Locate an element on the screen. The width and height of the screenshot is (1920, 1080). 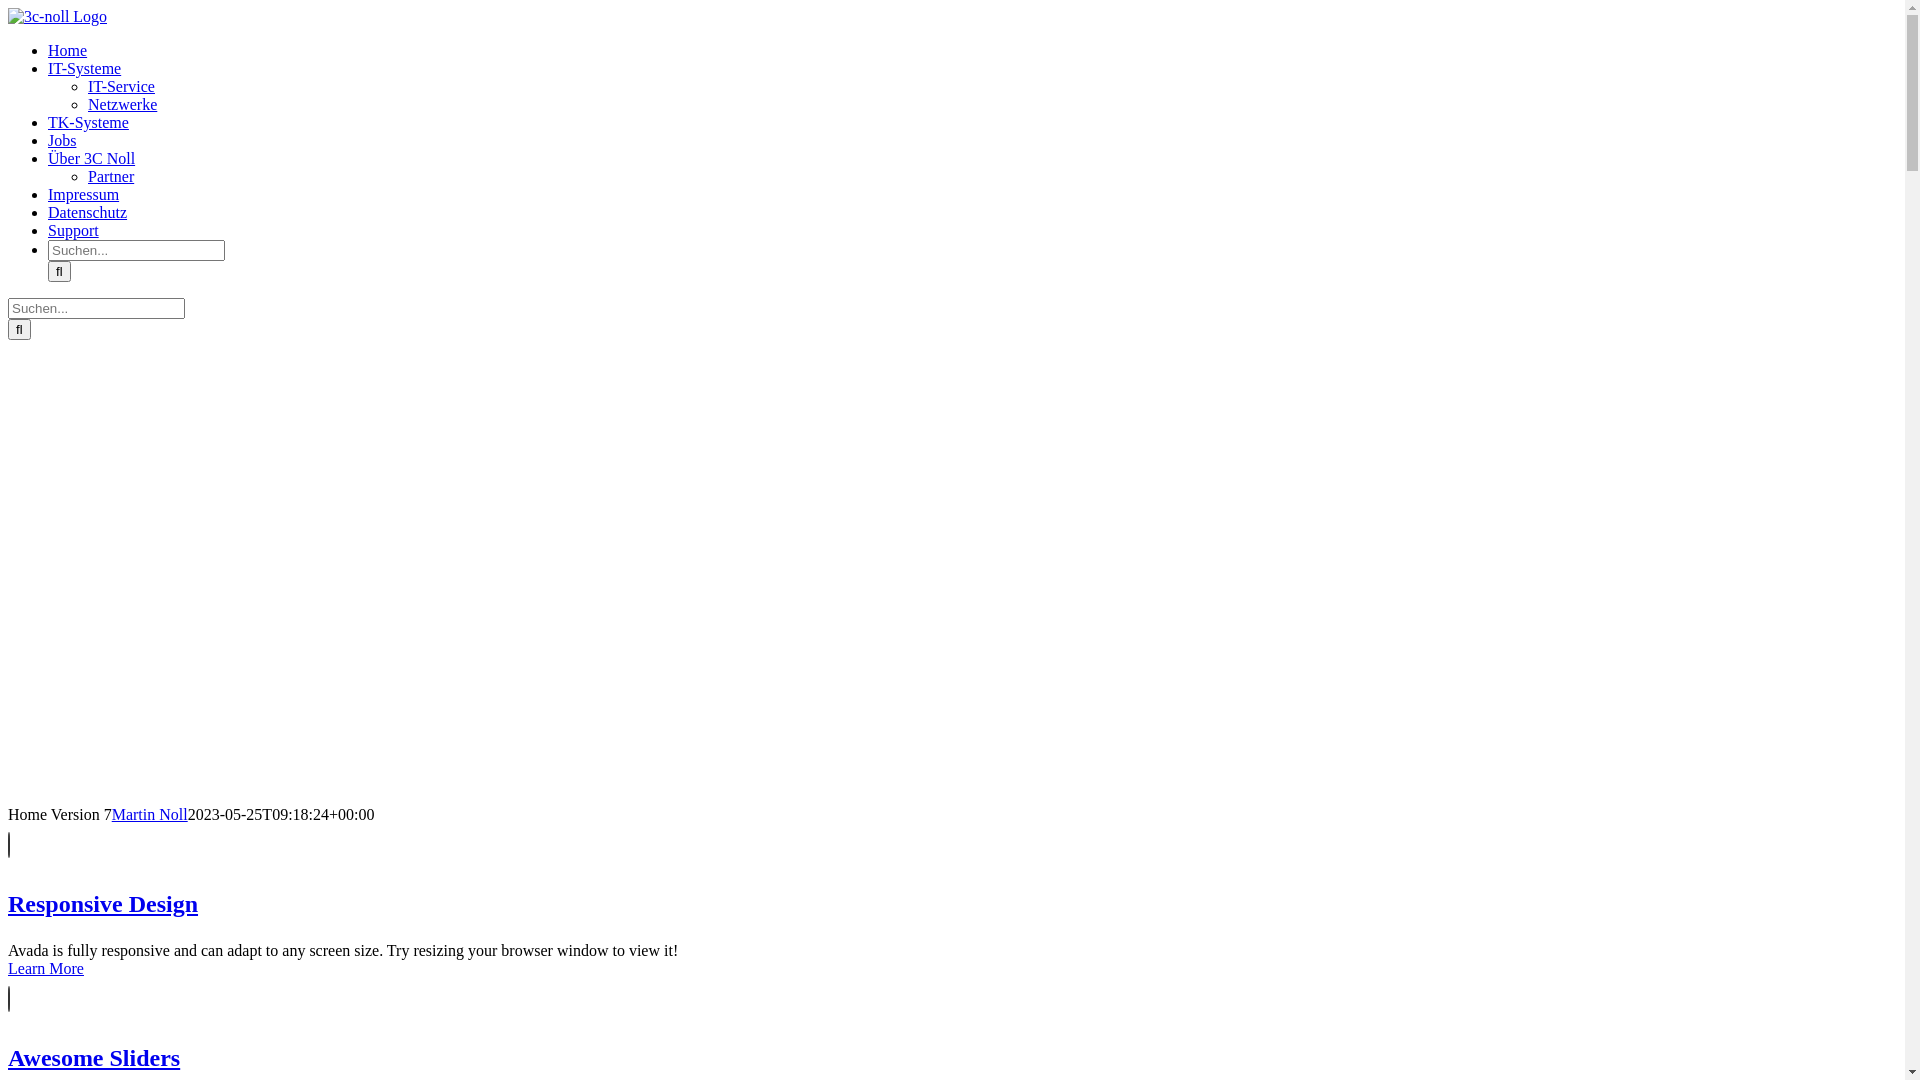
Awesome Sliders is located at coordinates (558, 1027).